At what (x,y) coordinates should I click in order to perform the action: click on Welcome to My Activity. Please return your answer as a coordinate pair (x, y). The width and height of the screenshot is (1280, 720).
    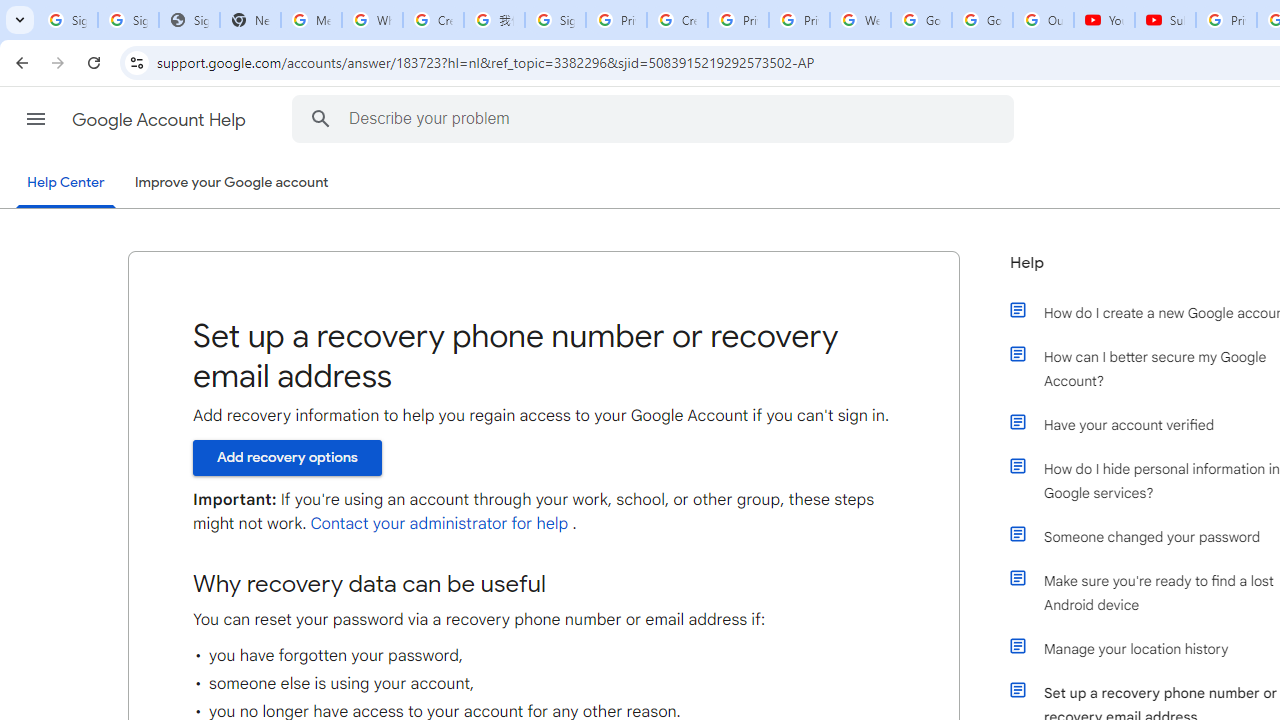
    Looking at the image, I should click on (860, 20).